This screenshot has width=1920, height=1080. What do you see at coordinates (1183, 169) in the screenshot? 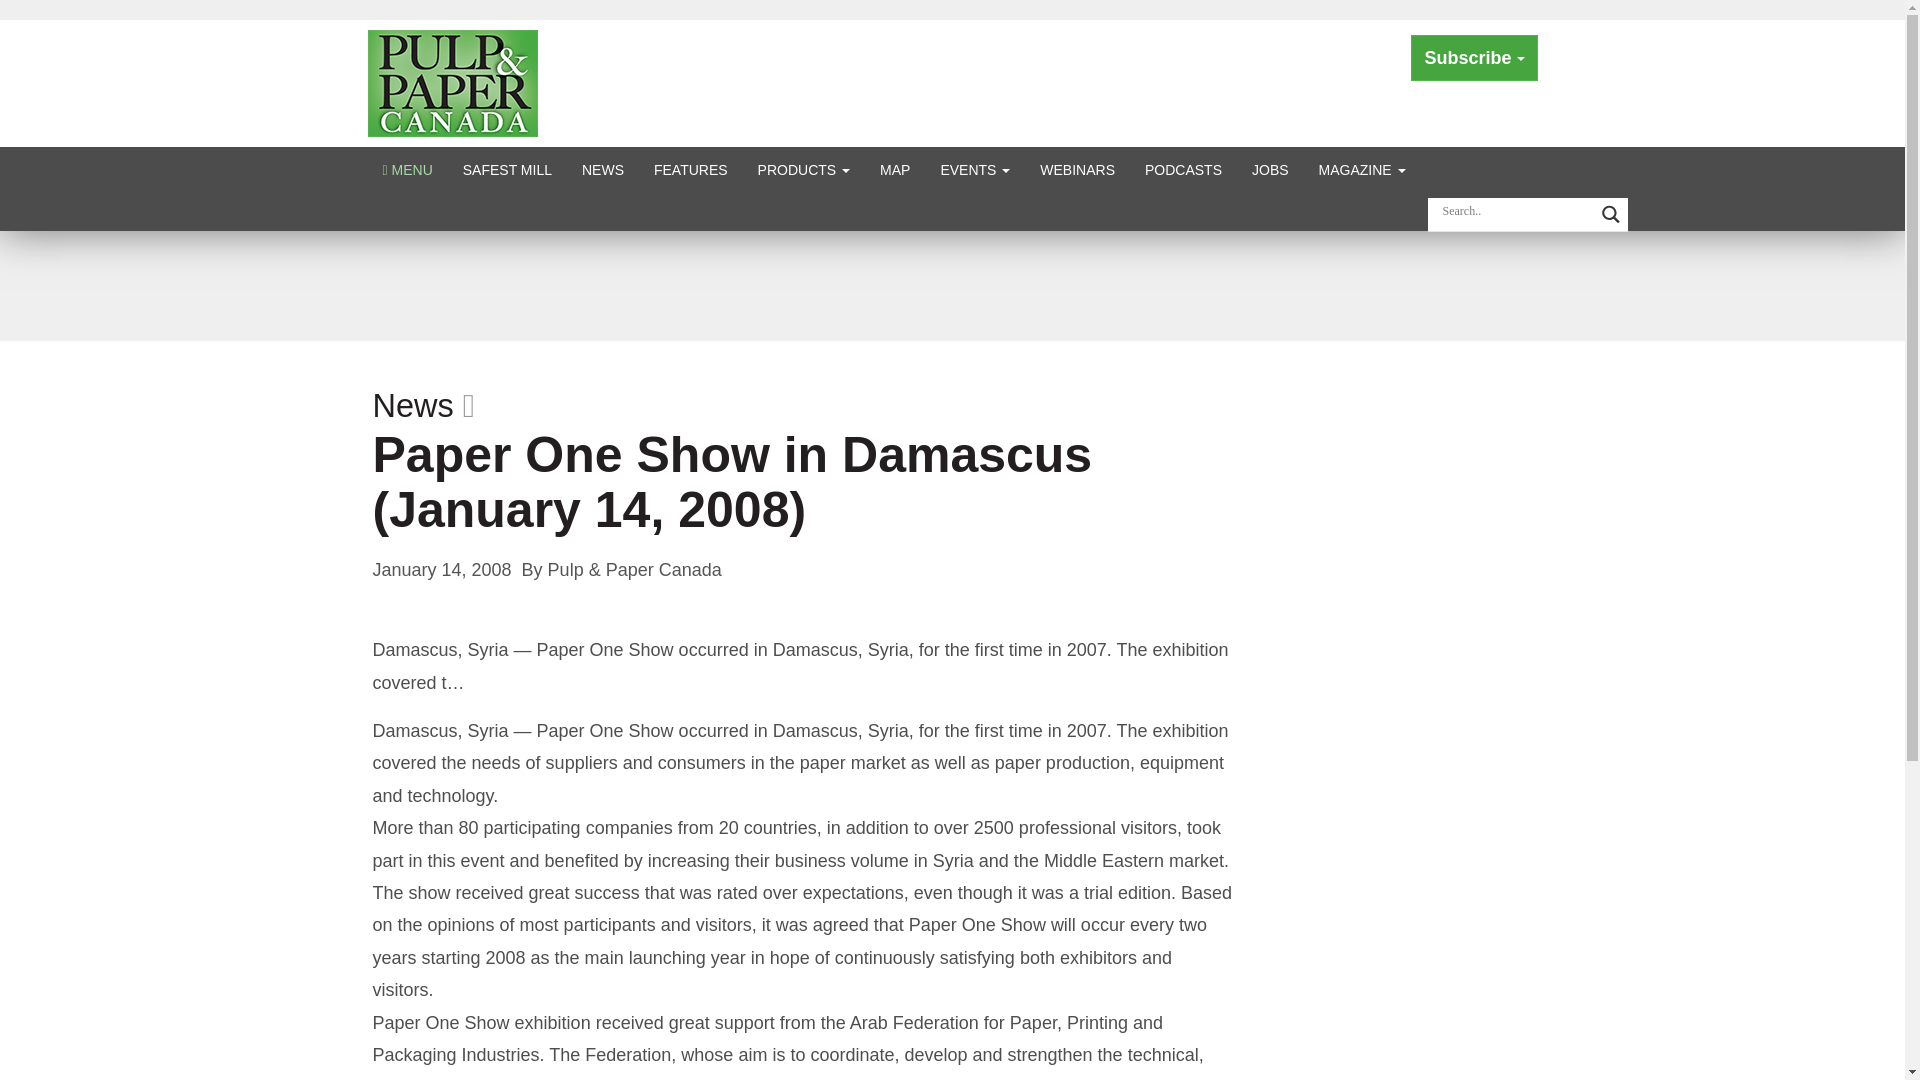
I see `PODCASTS` at bounding box center [1183, 169].